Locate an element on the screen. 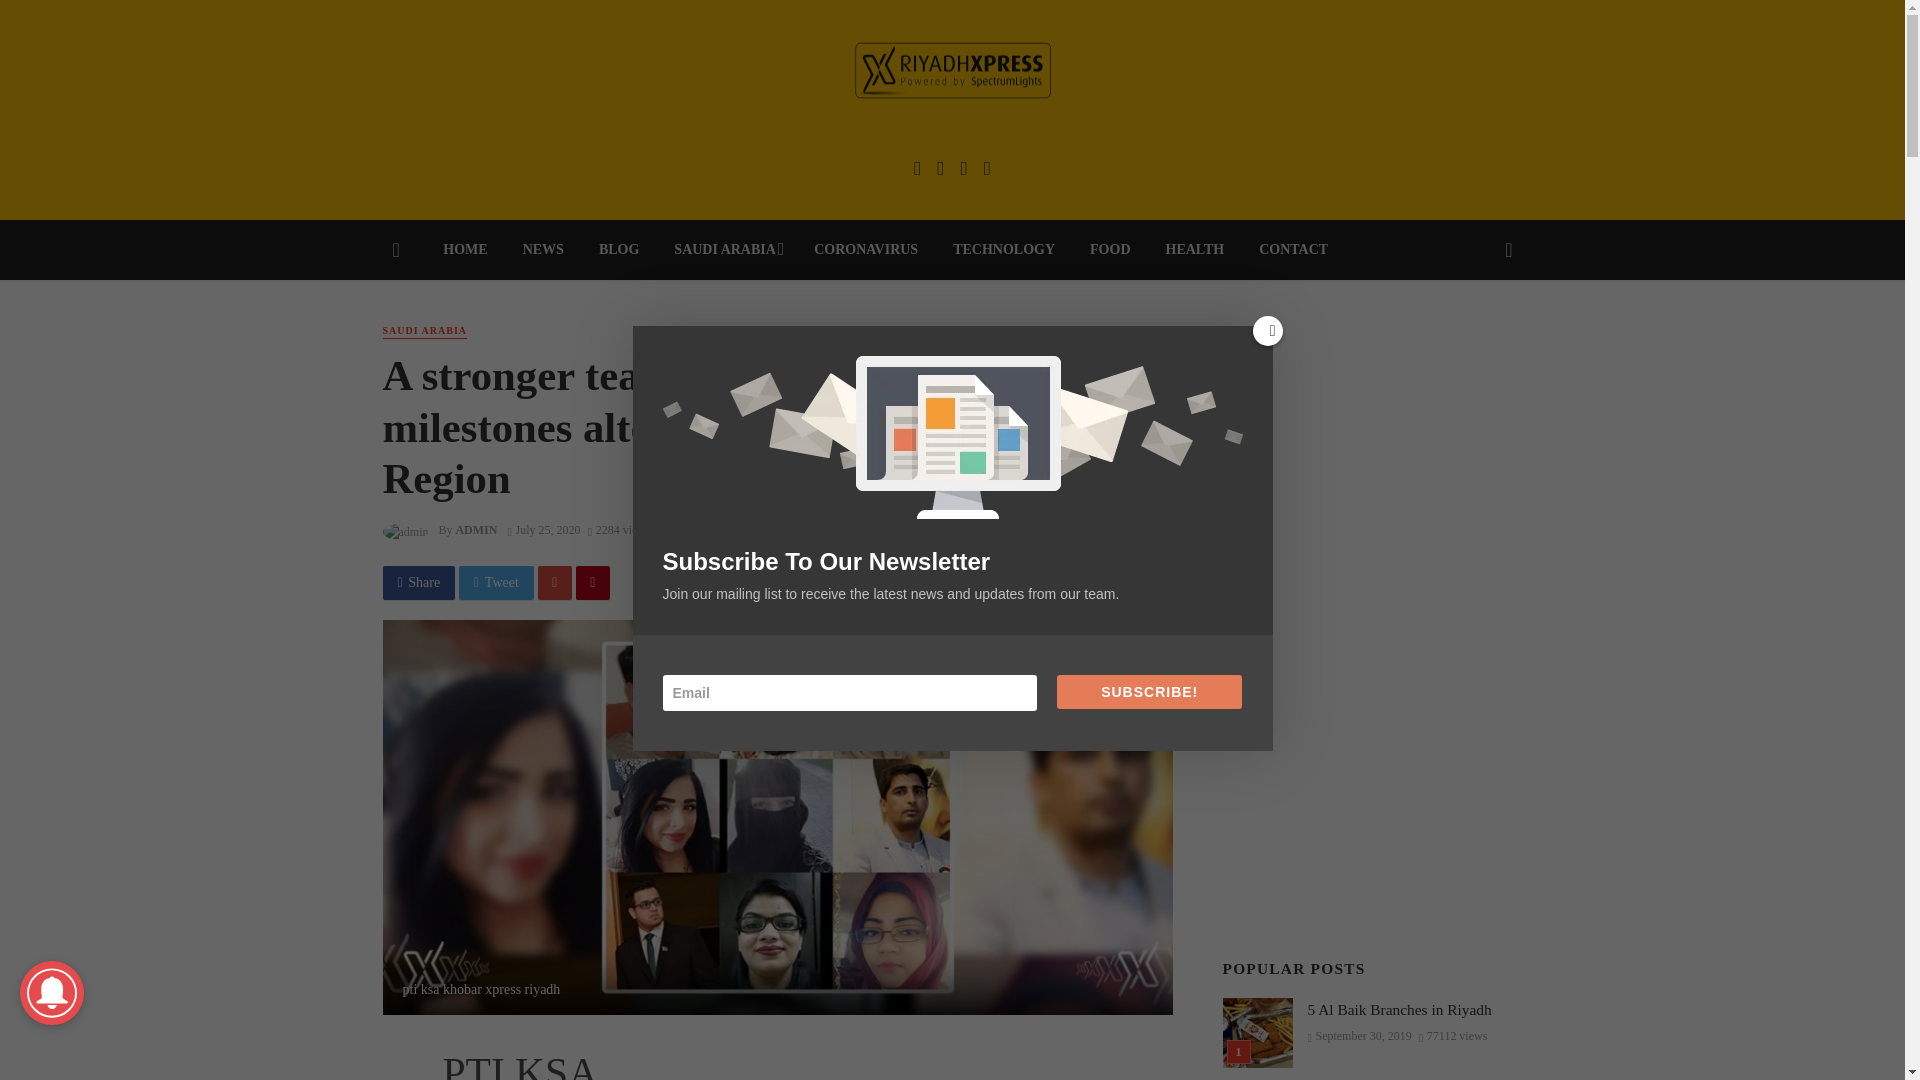 Image resolution: width=1920 pixels, height=1080 pixels. SAUDI ARABIA is located at coordinates (424, 332).